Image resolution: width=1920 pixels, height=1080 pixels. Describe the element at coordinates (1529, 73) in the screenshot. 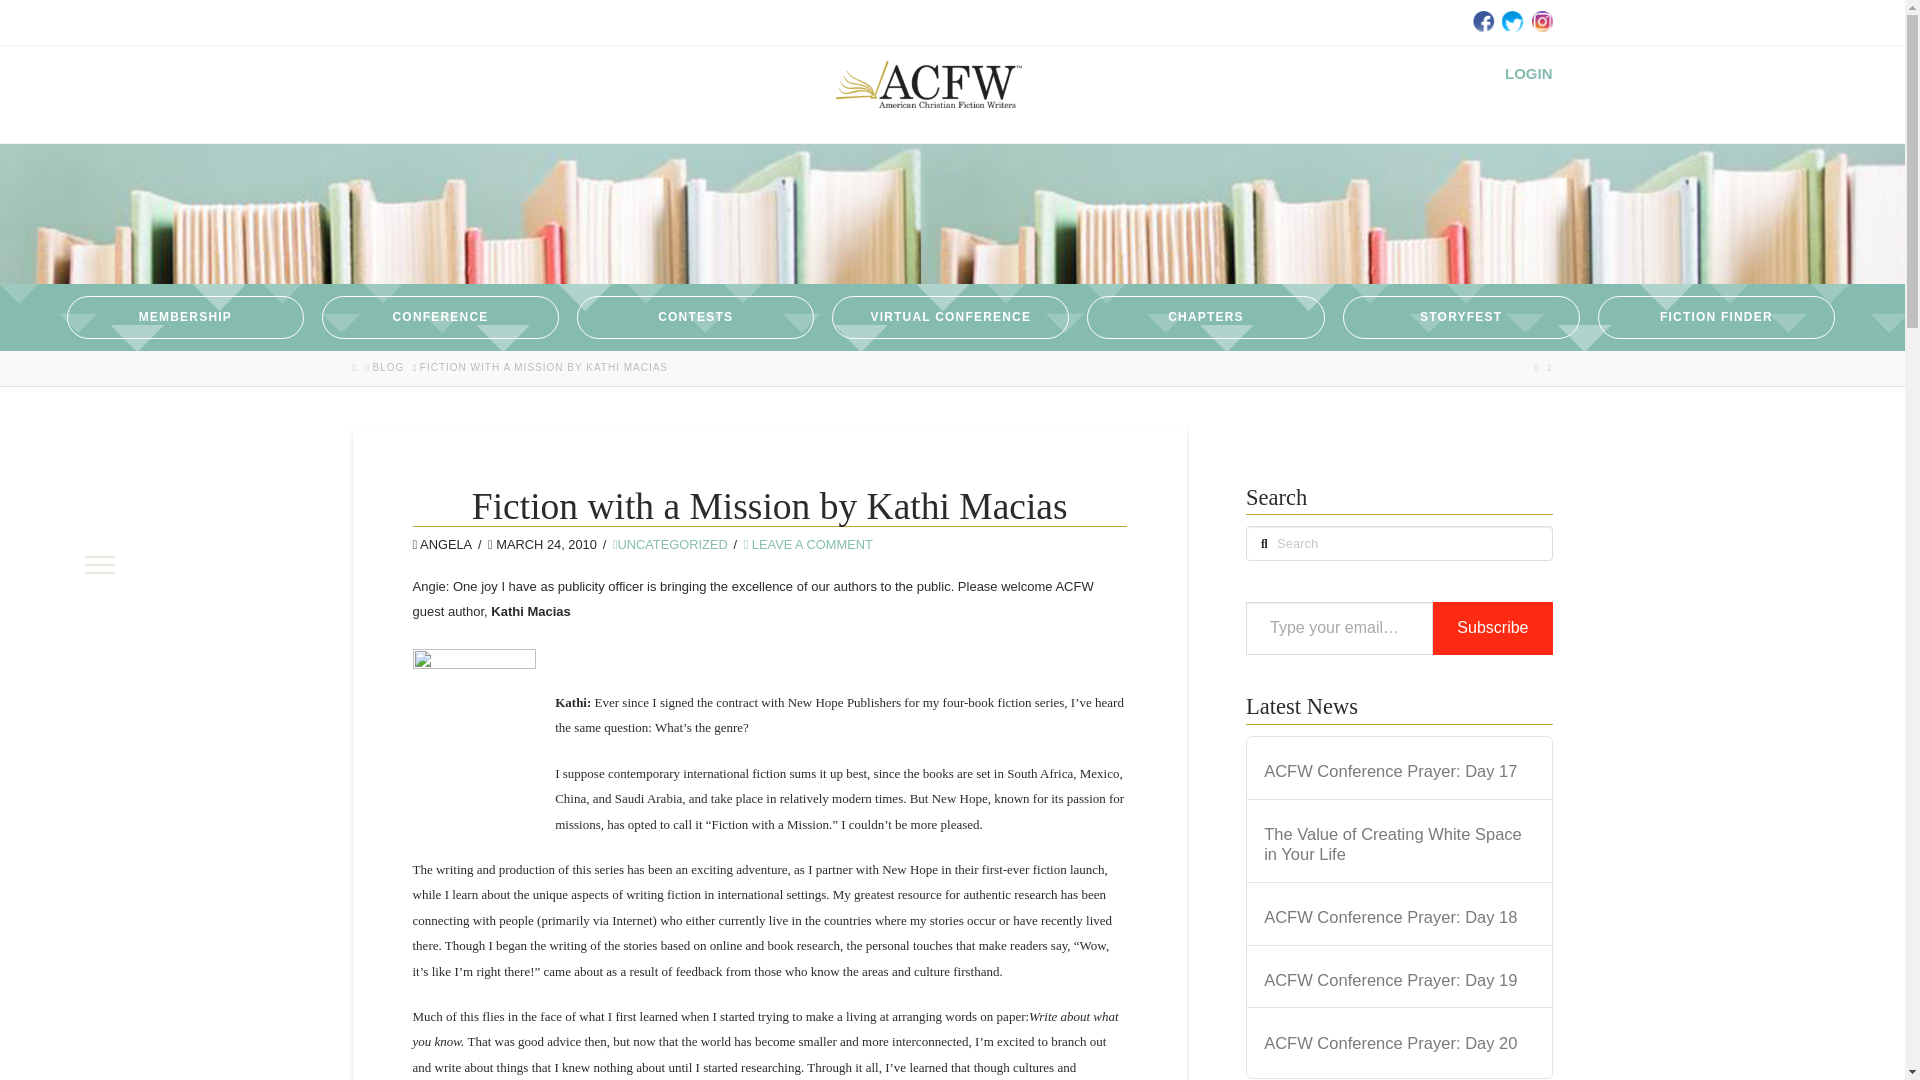

I see `LOGIN` at that location.